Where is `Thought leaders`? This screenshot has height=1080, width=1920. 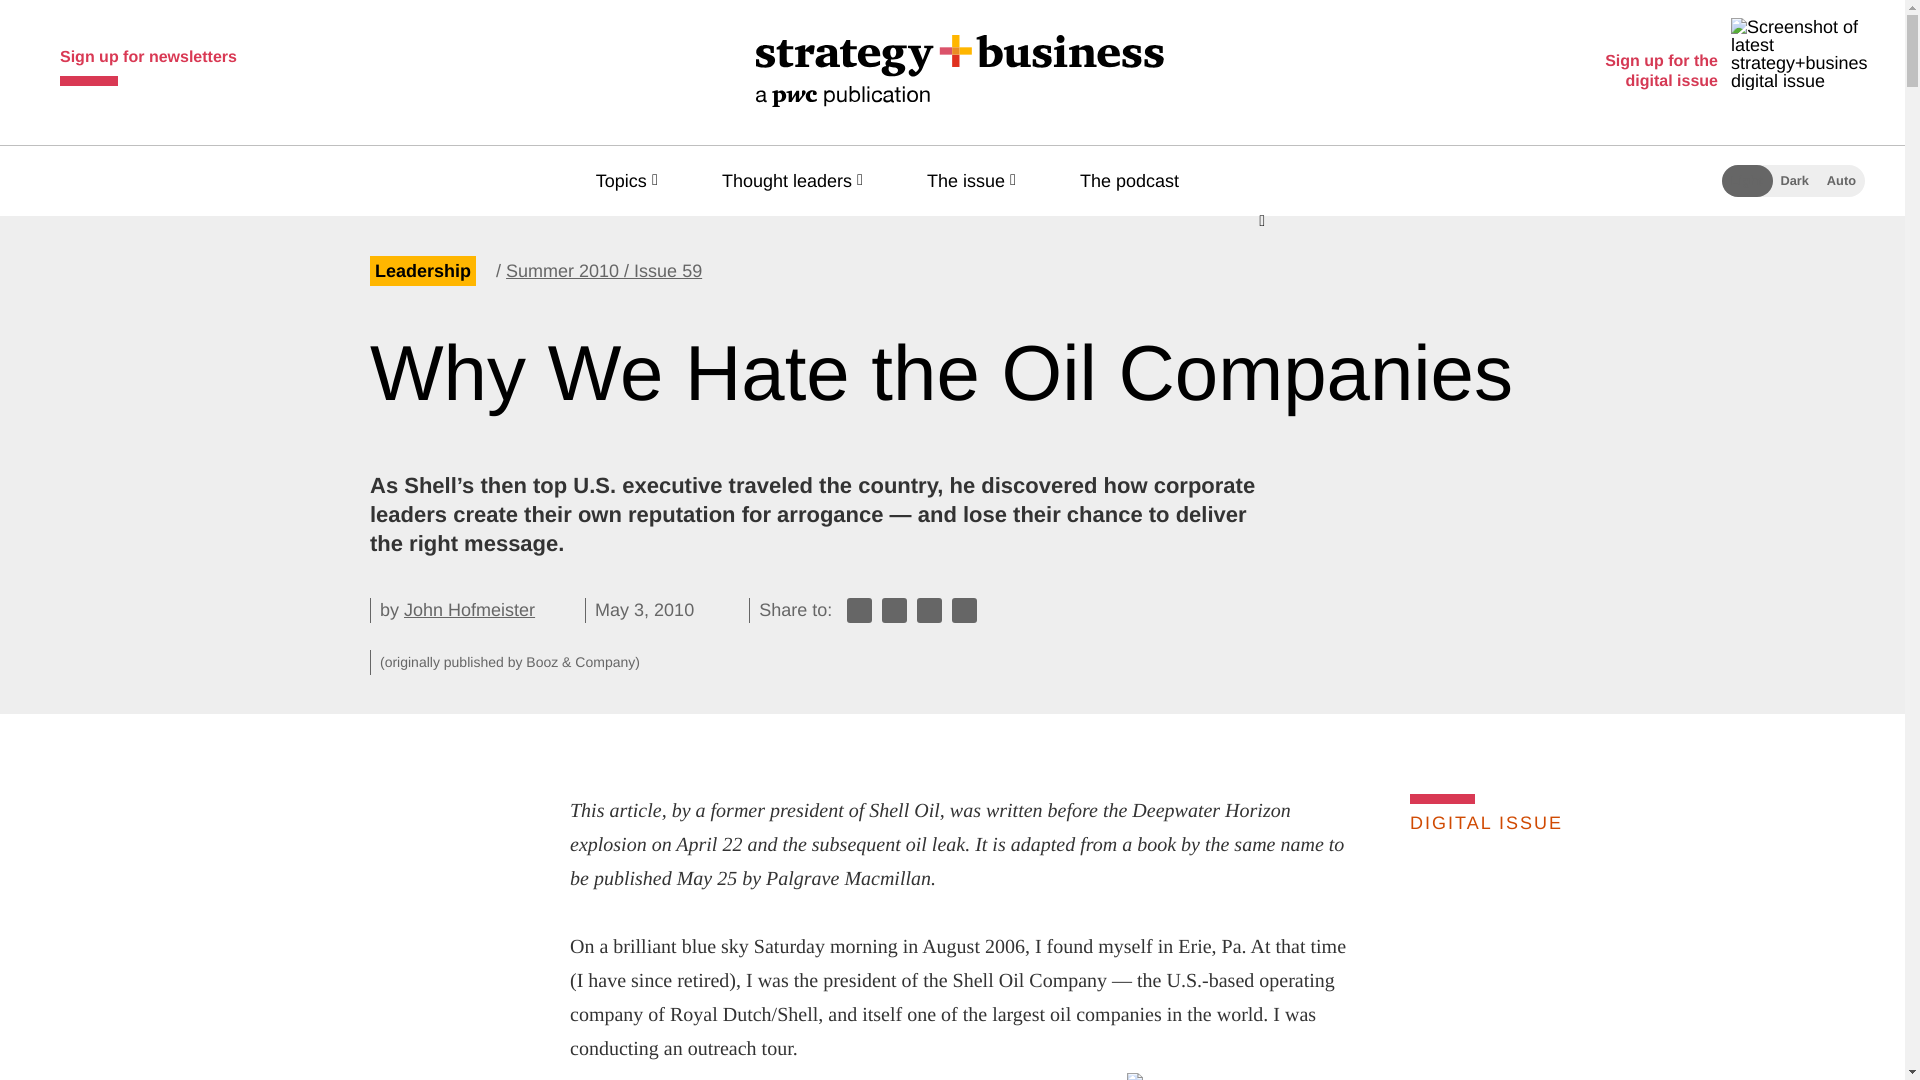
Thought leaders is located at coordinates (796, 180).